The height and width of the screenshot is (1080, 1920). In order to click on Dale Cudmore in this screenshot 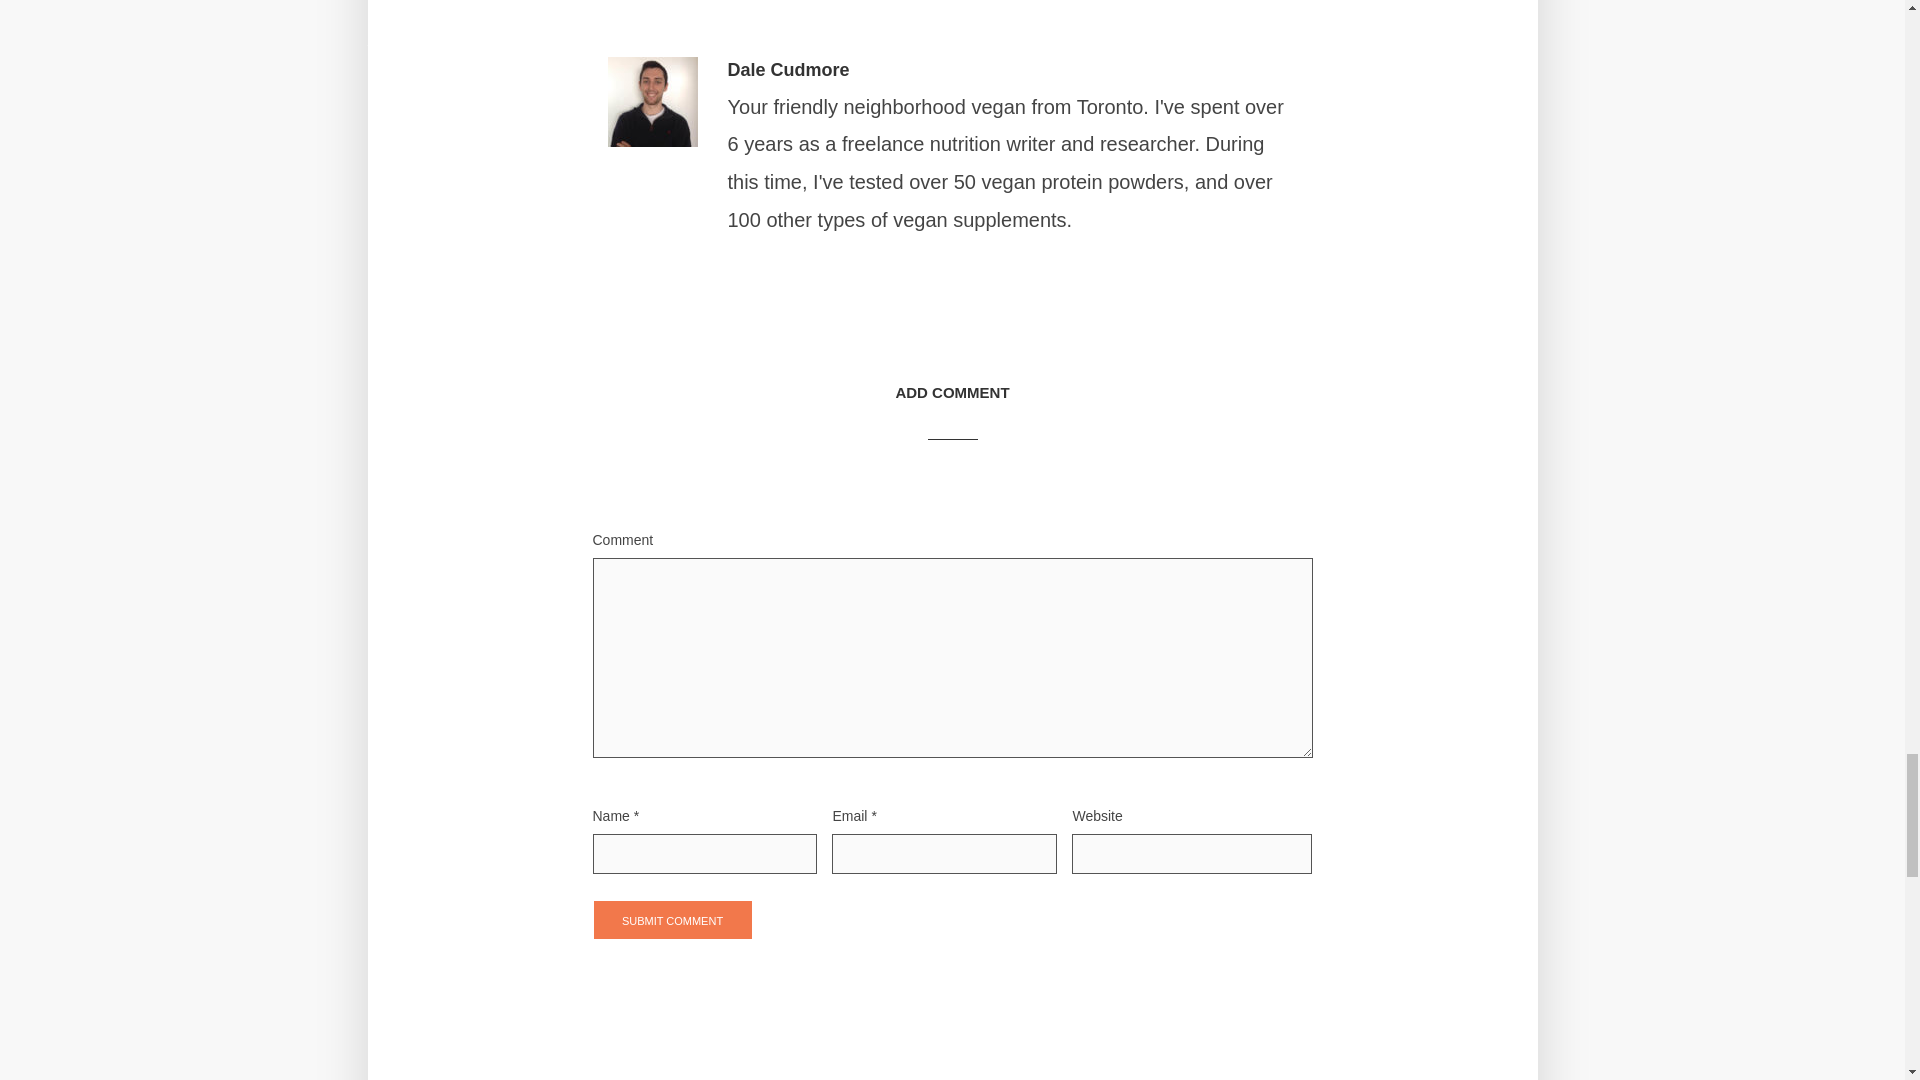, I will do `click(788, 70)`.